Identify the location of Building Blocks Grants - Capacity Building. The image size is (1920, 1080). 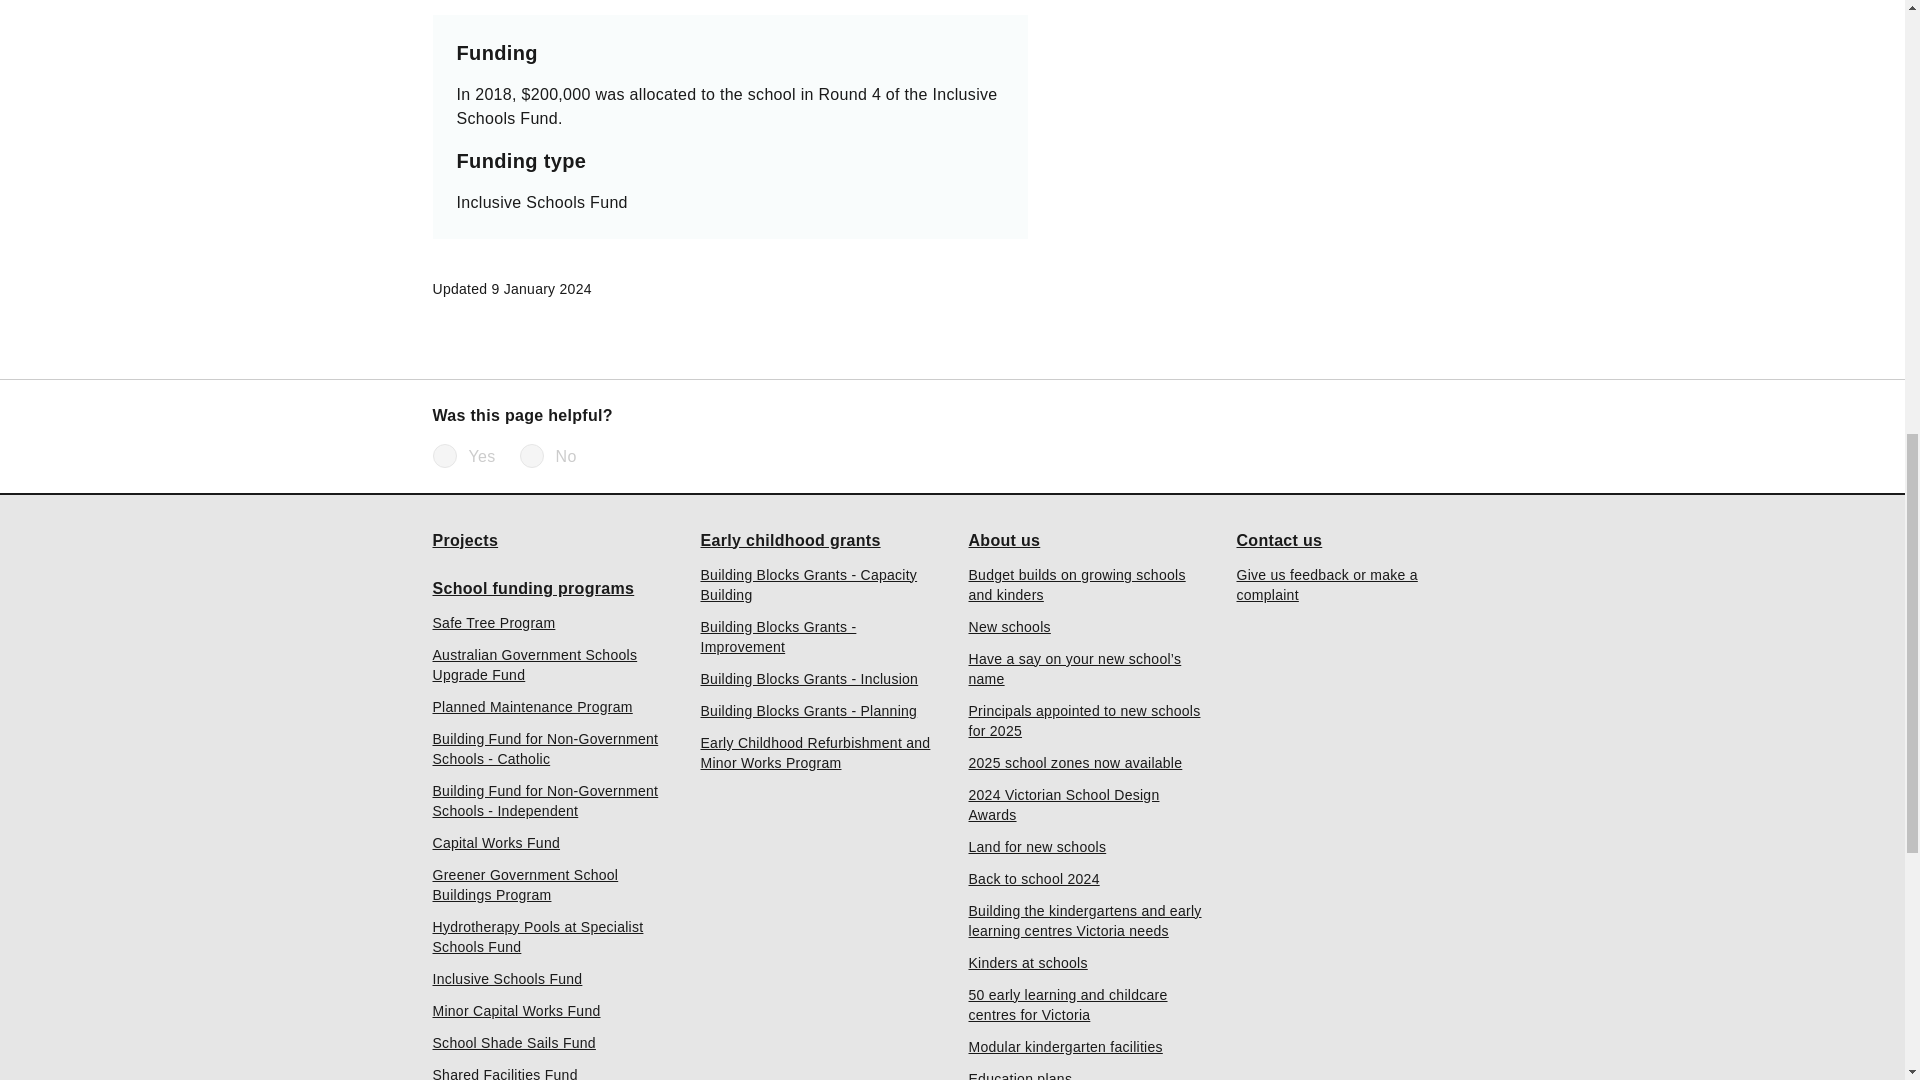
(818, 583).